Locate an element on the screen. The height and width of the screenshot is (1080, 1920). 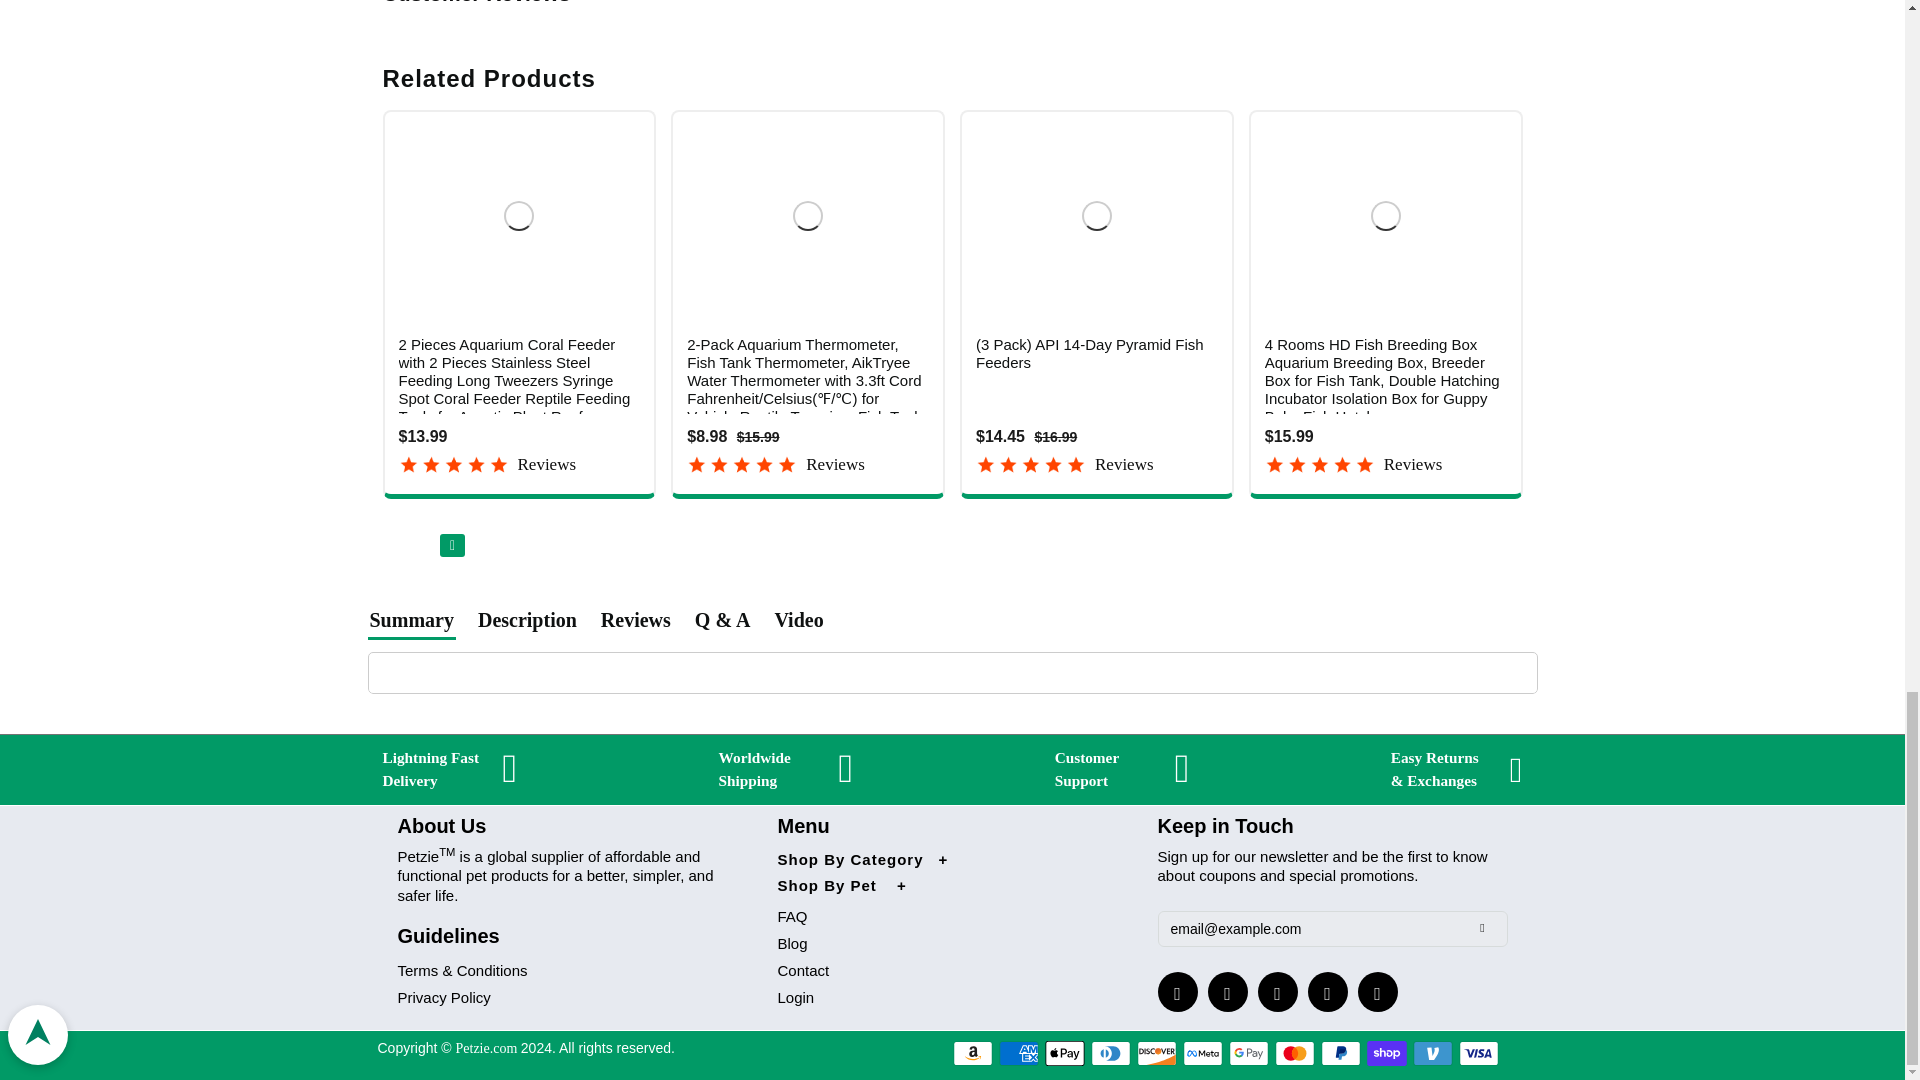
Shop Pay is located at coordinates (1387, 1053).